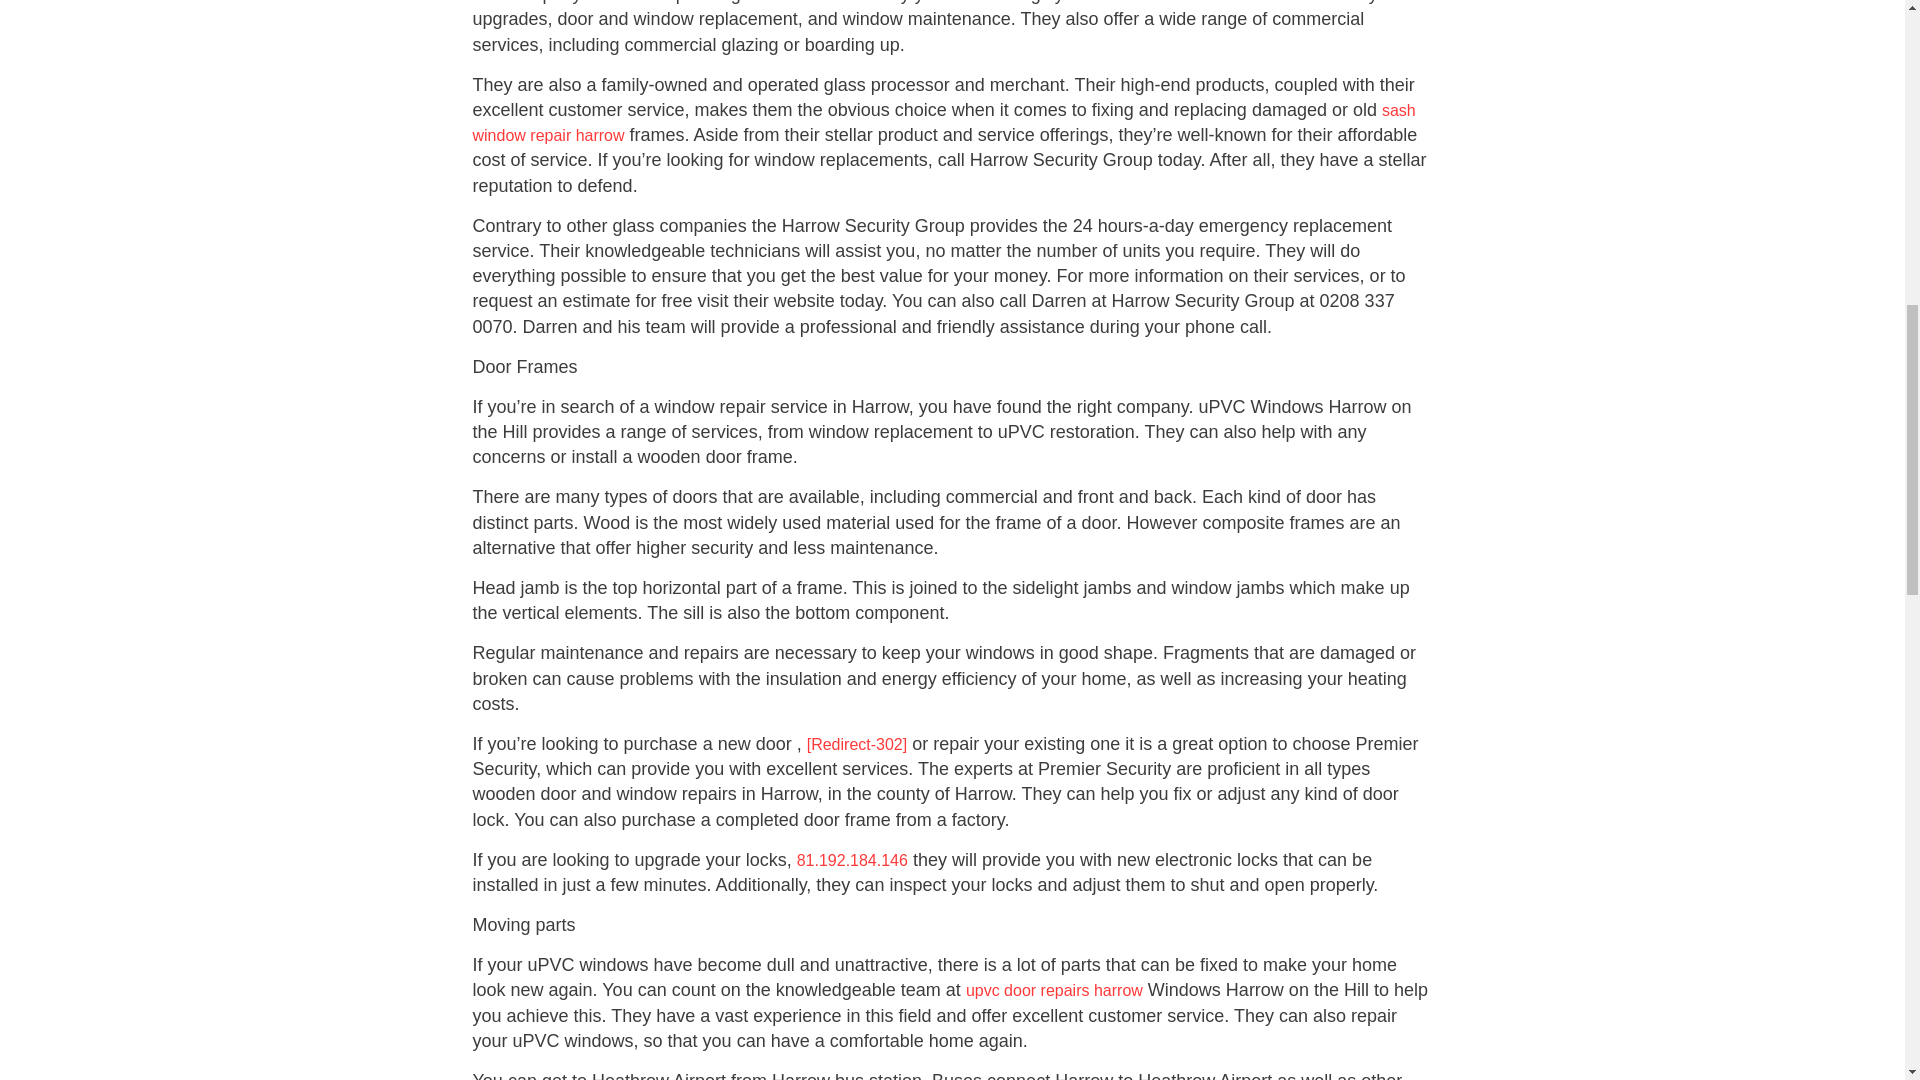  Describe the element at coordinates (944, 122) in the screenshot. I see `sash window repair harrow` at that location.